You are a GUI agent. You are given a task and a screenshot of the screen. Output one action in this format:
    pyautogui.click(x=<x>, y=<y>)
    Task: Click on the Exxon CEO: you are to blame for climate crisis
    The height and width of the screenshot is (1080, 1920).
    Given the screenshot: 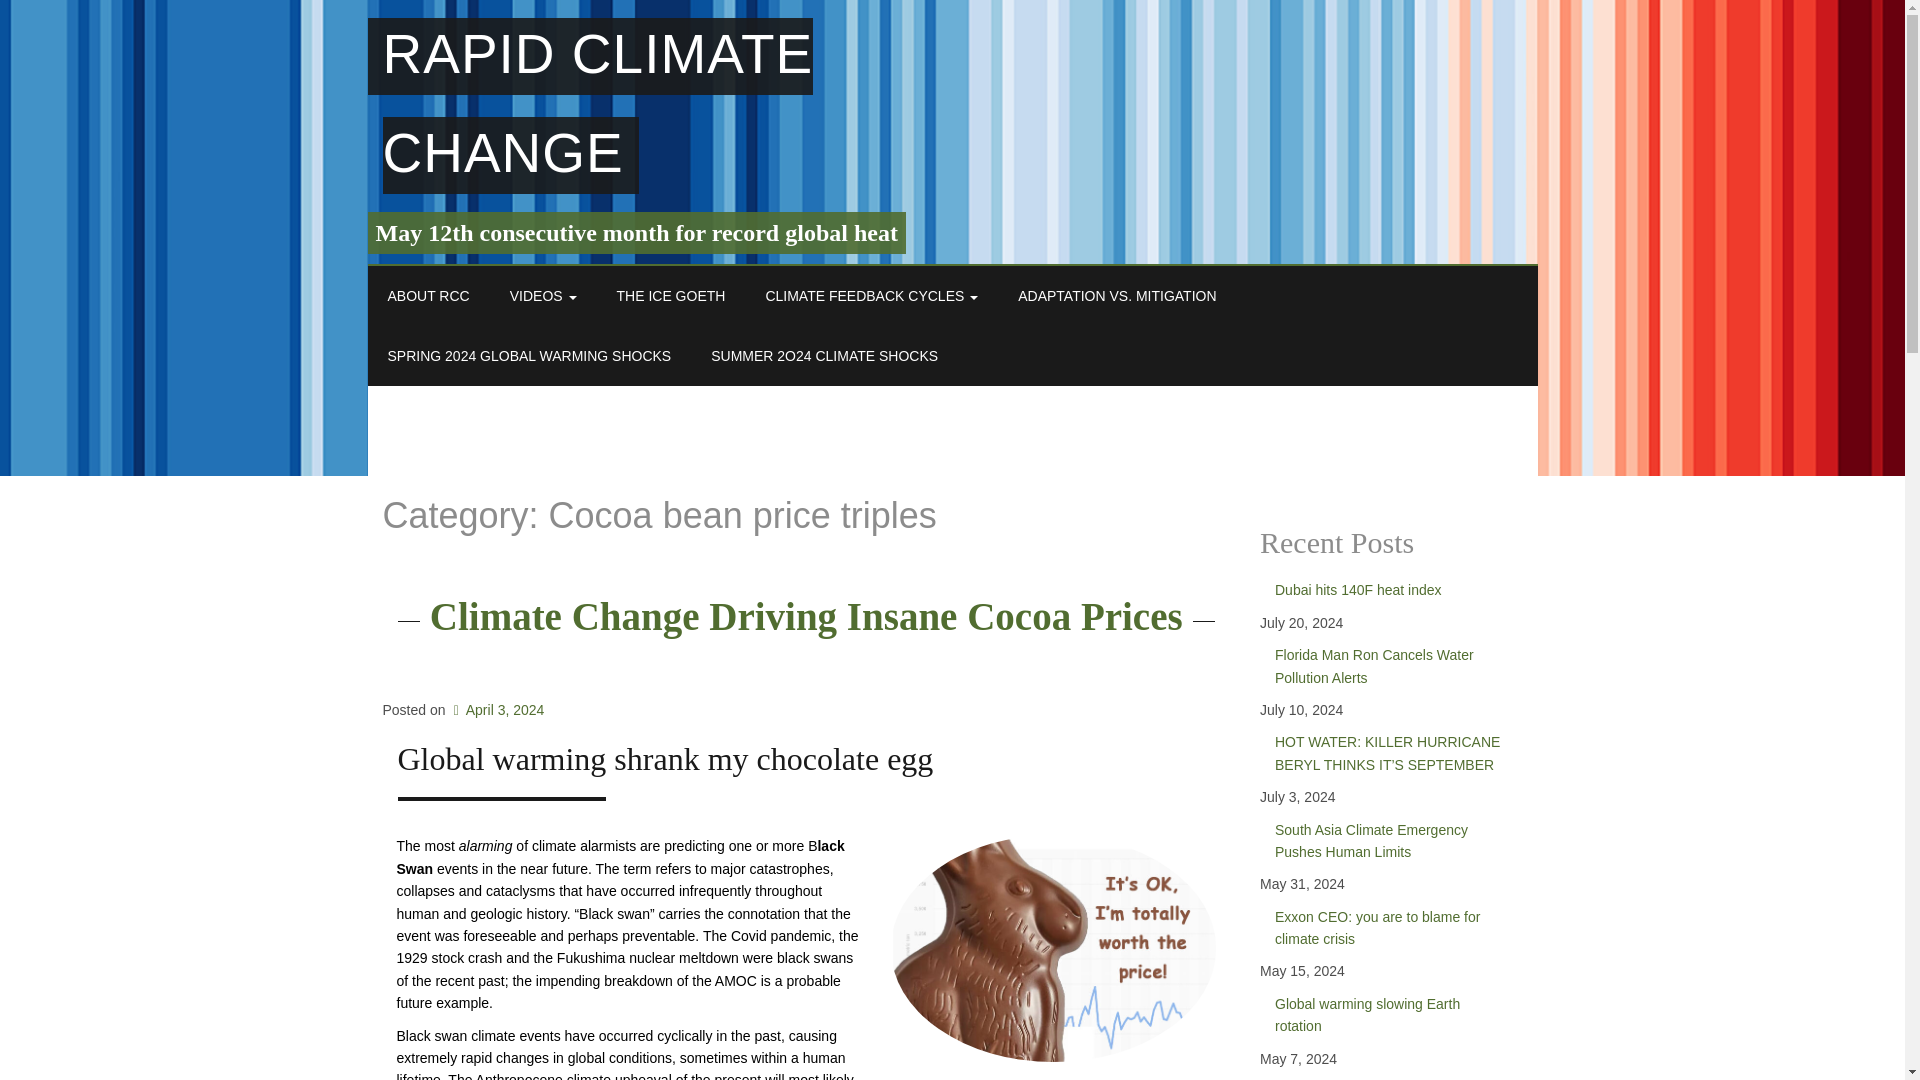 What is the action you would take?
    pyautogui.click(x=1390, y=928)
    